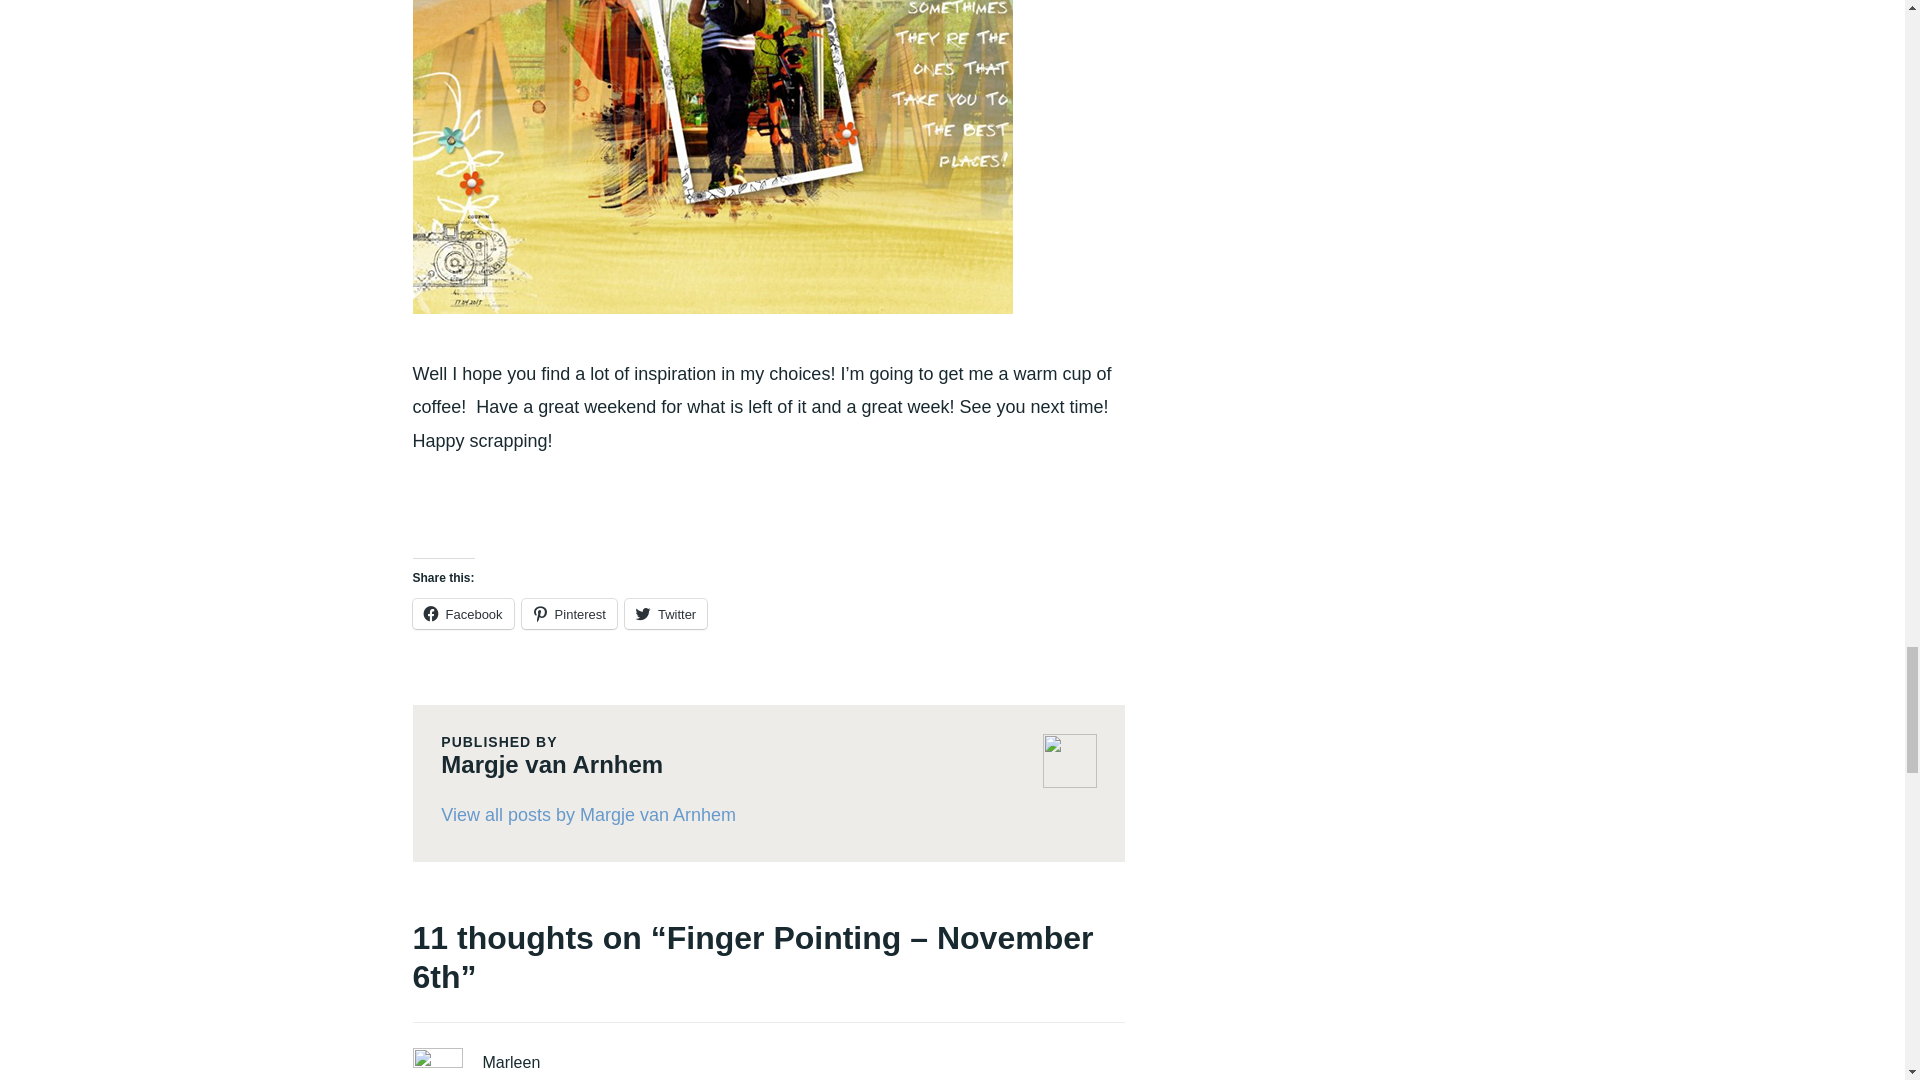 This screenshot has width=1920, height=1080. Describe the element at coordinates (462, 614) in the screenshot. I see `Facebook` at that location.